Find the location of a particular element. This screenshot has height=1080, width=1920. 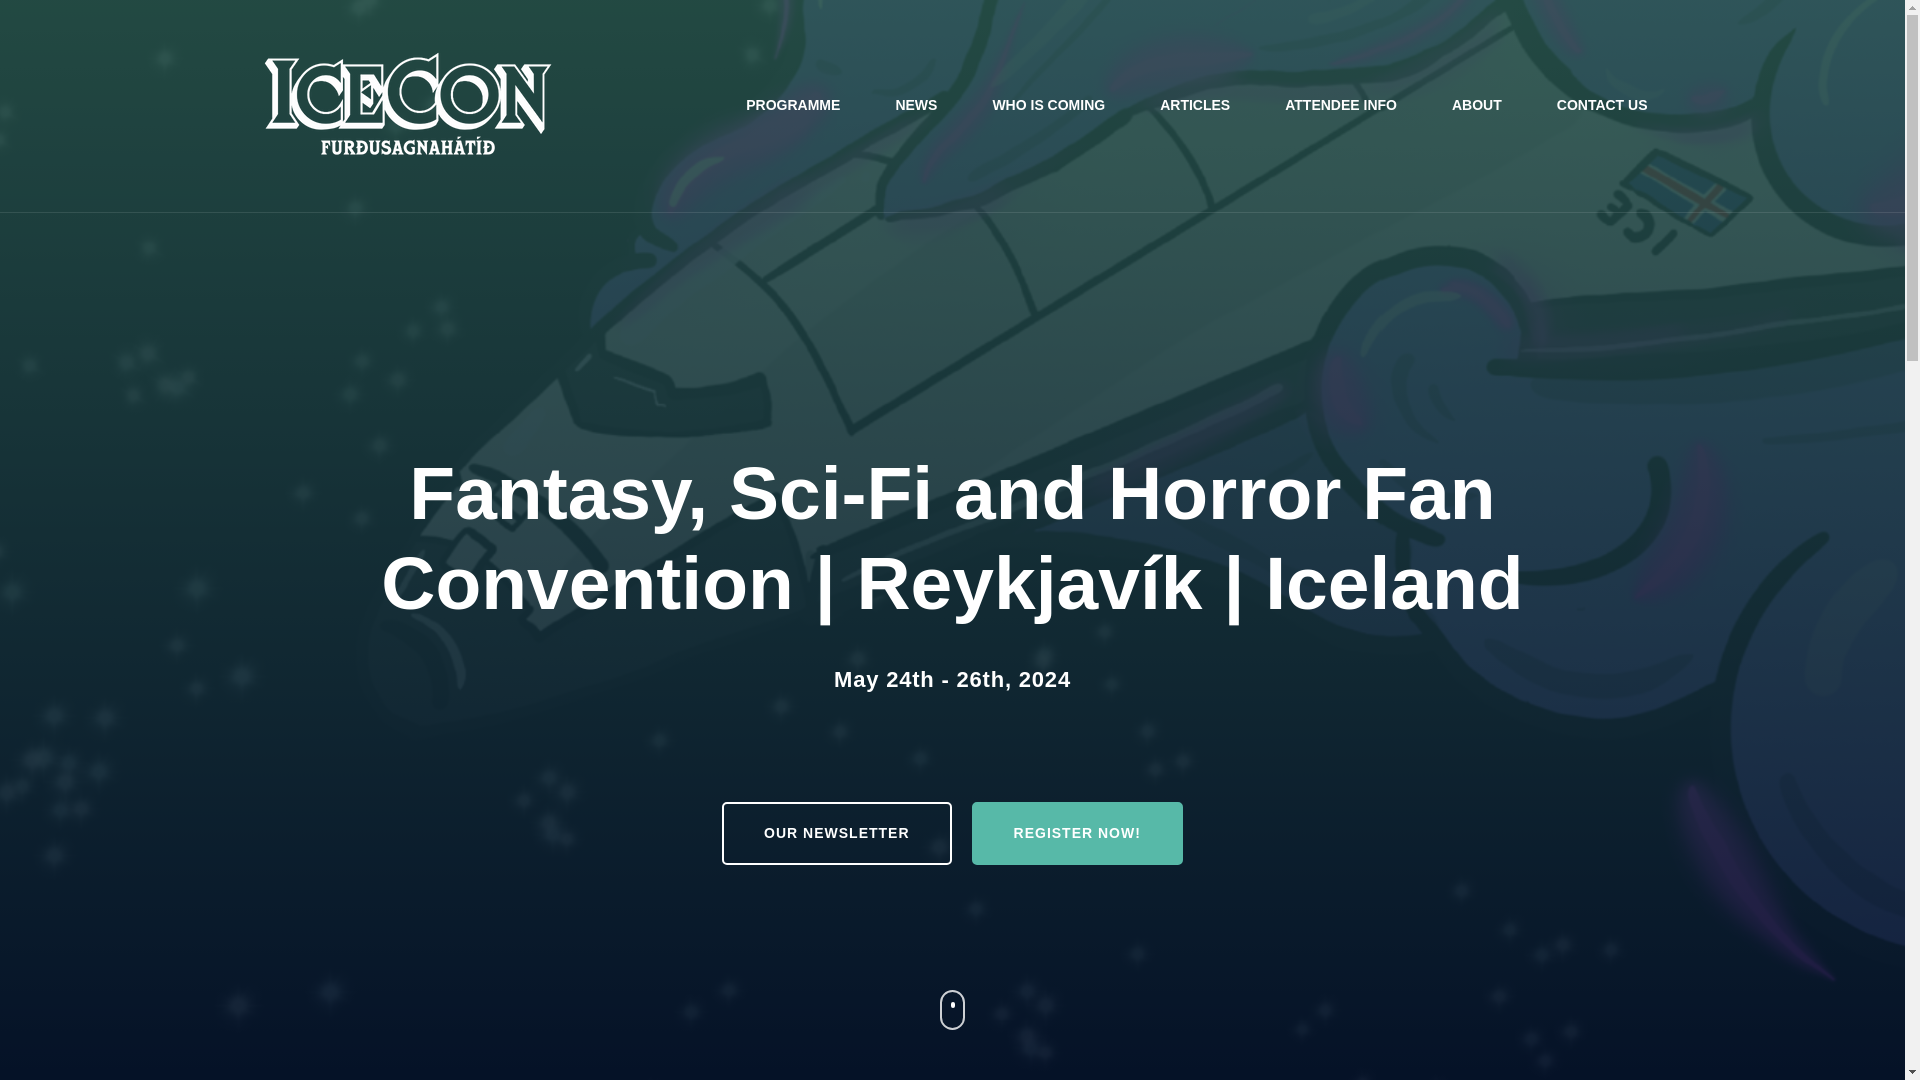

WHO IS COMING is located at coordinates (1048, 105).